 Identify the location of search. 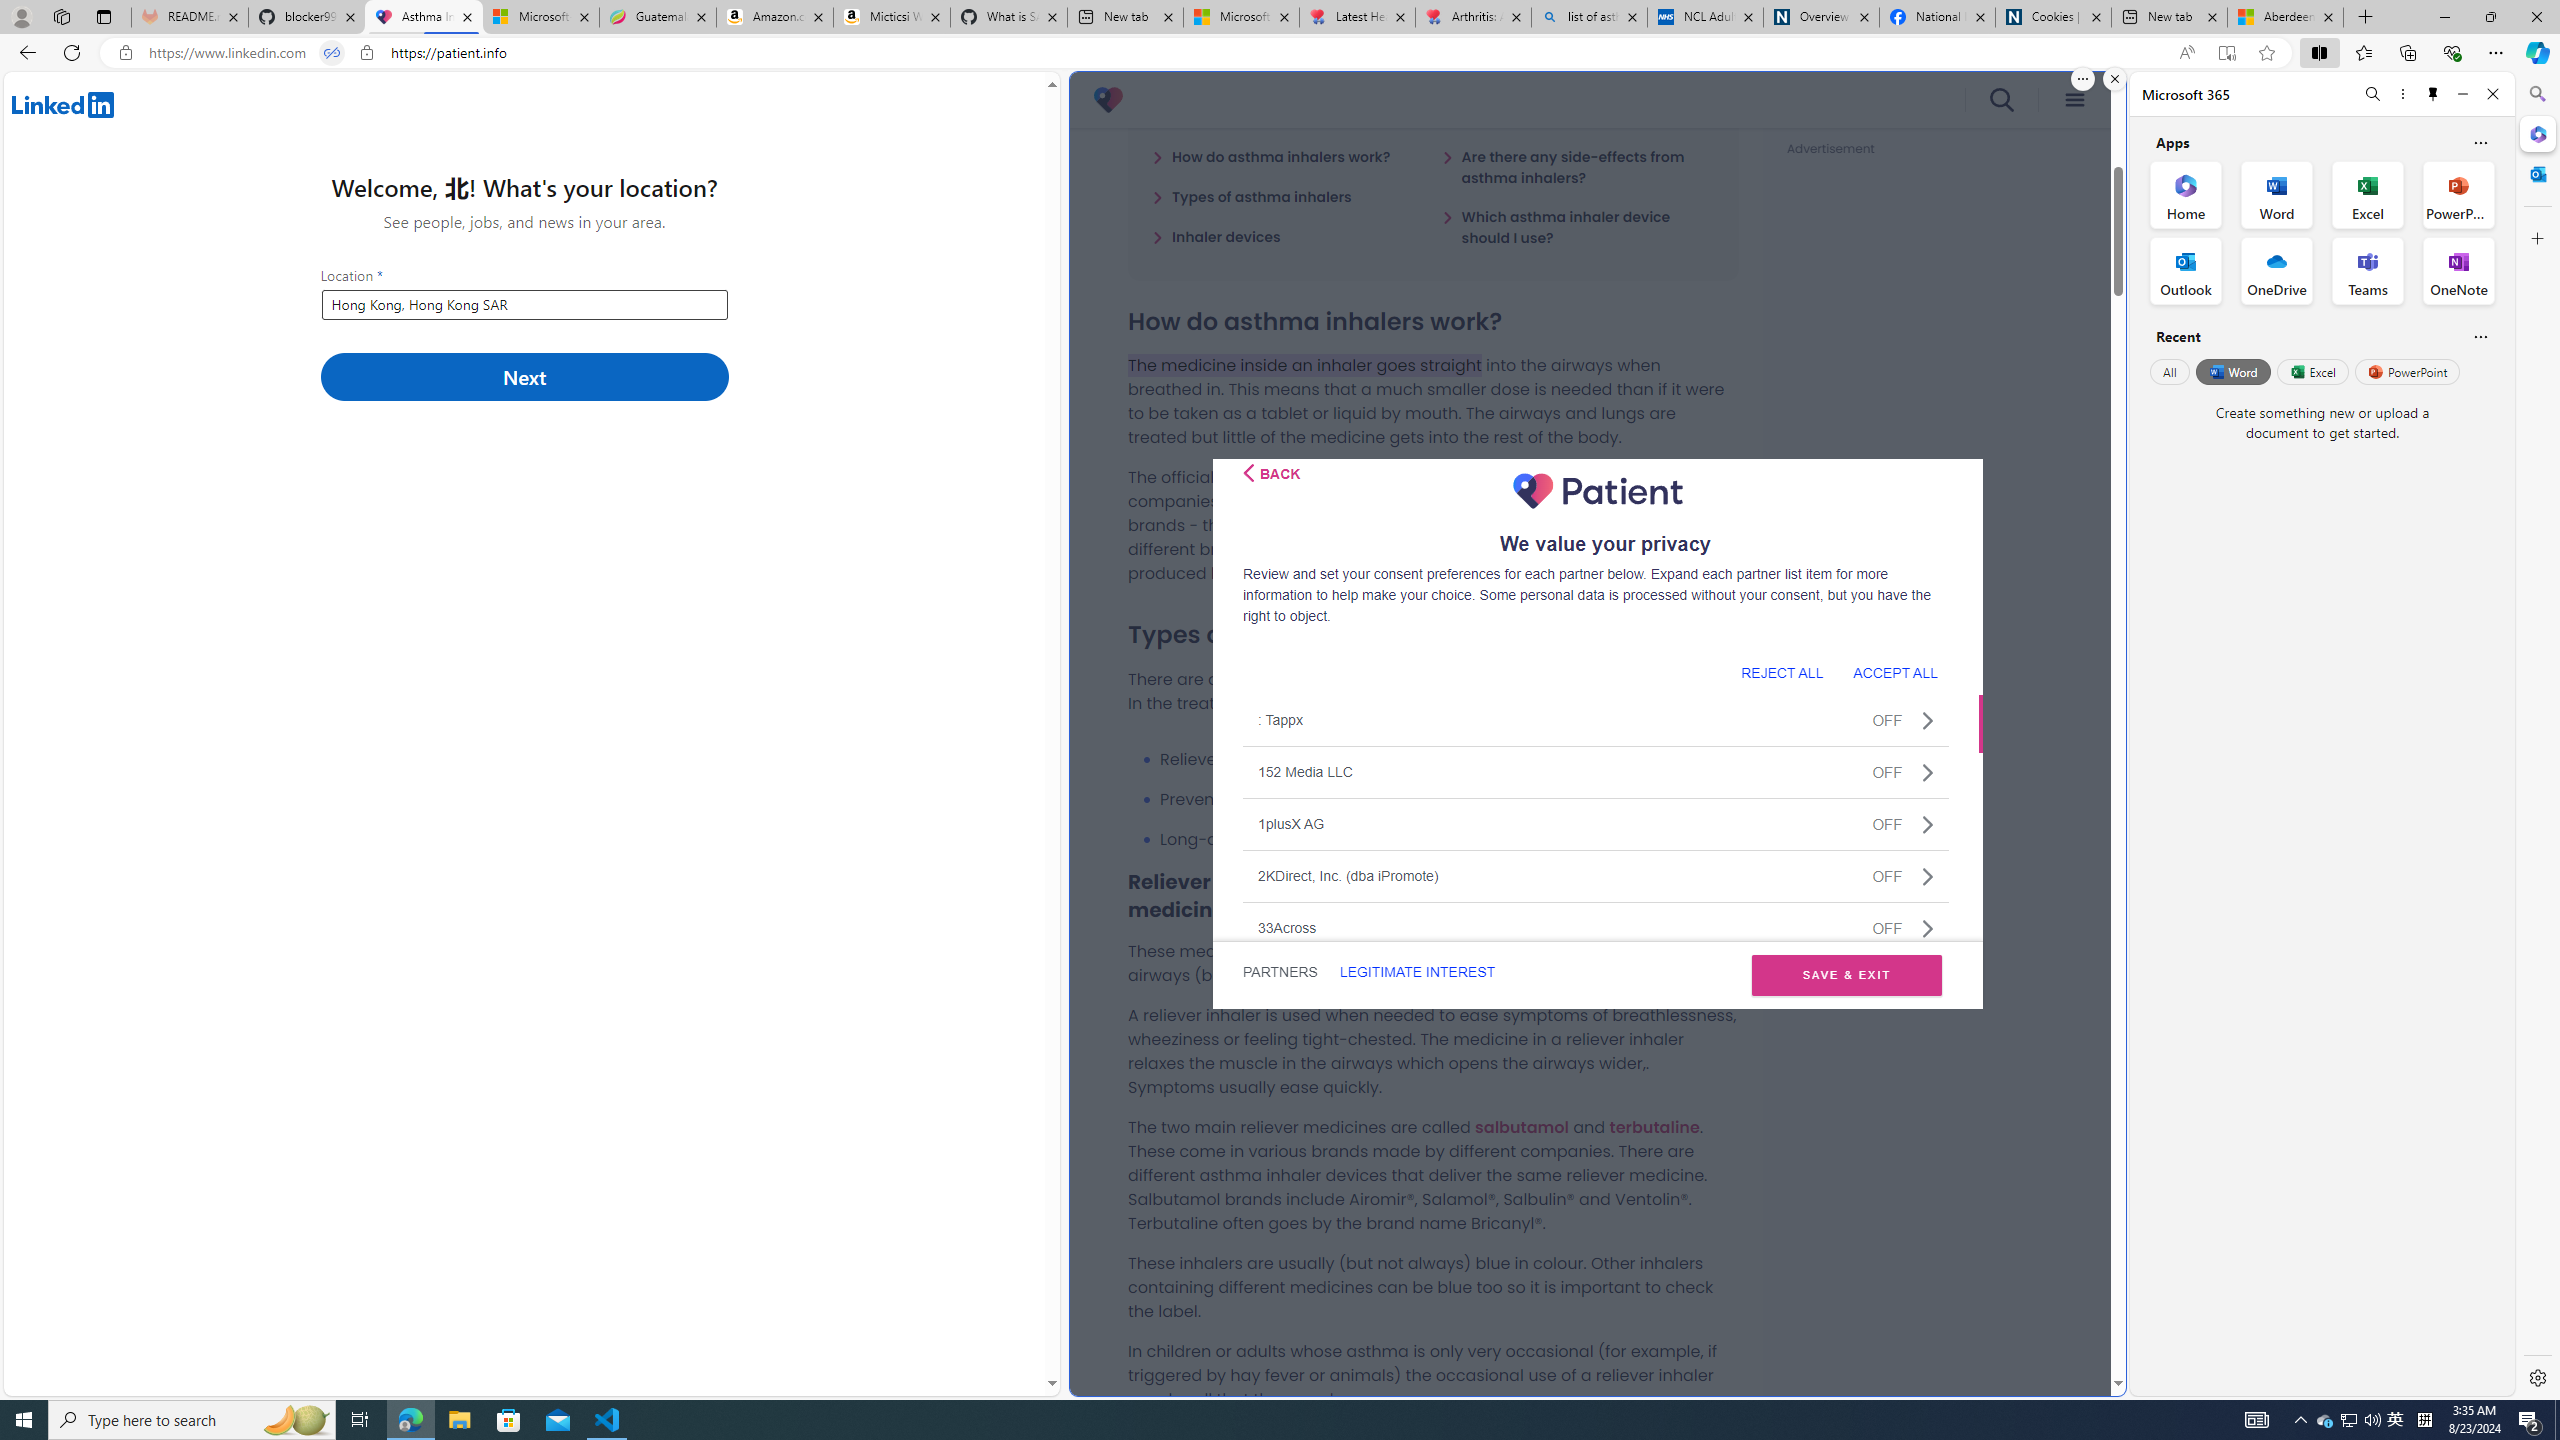
(2002, 100).